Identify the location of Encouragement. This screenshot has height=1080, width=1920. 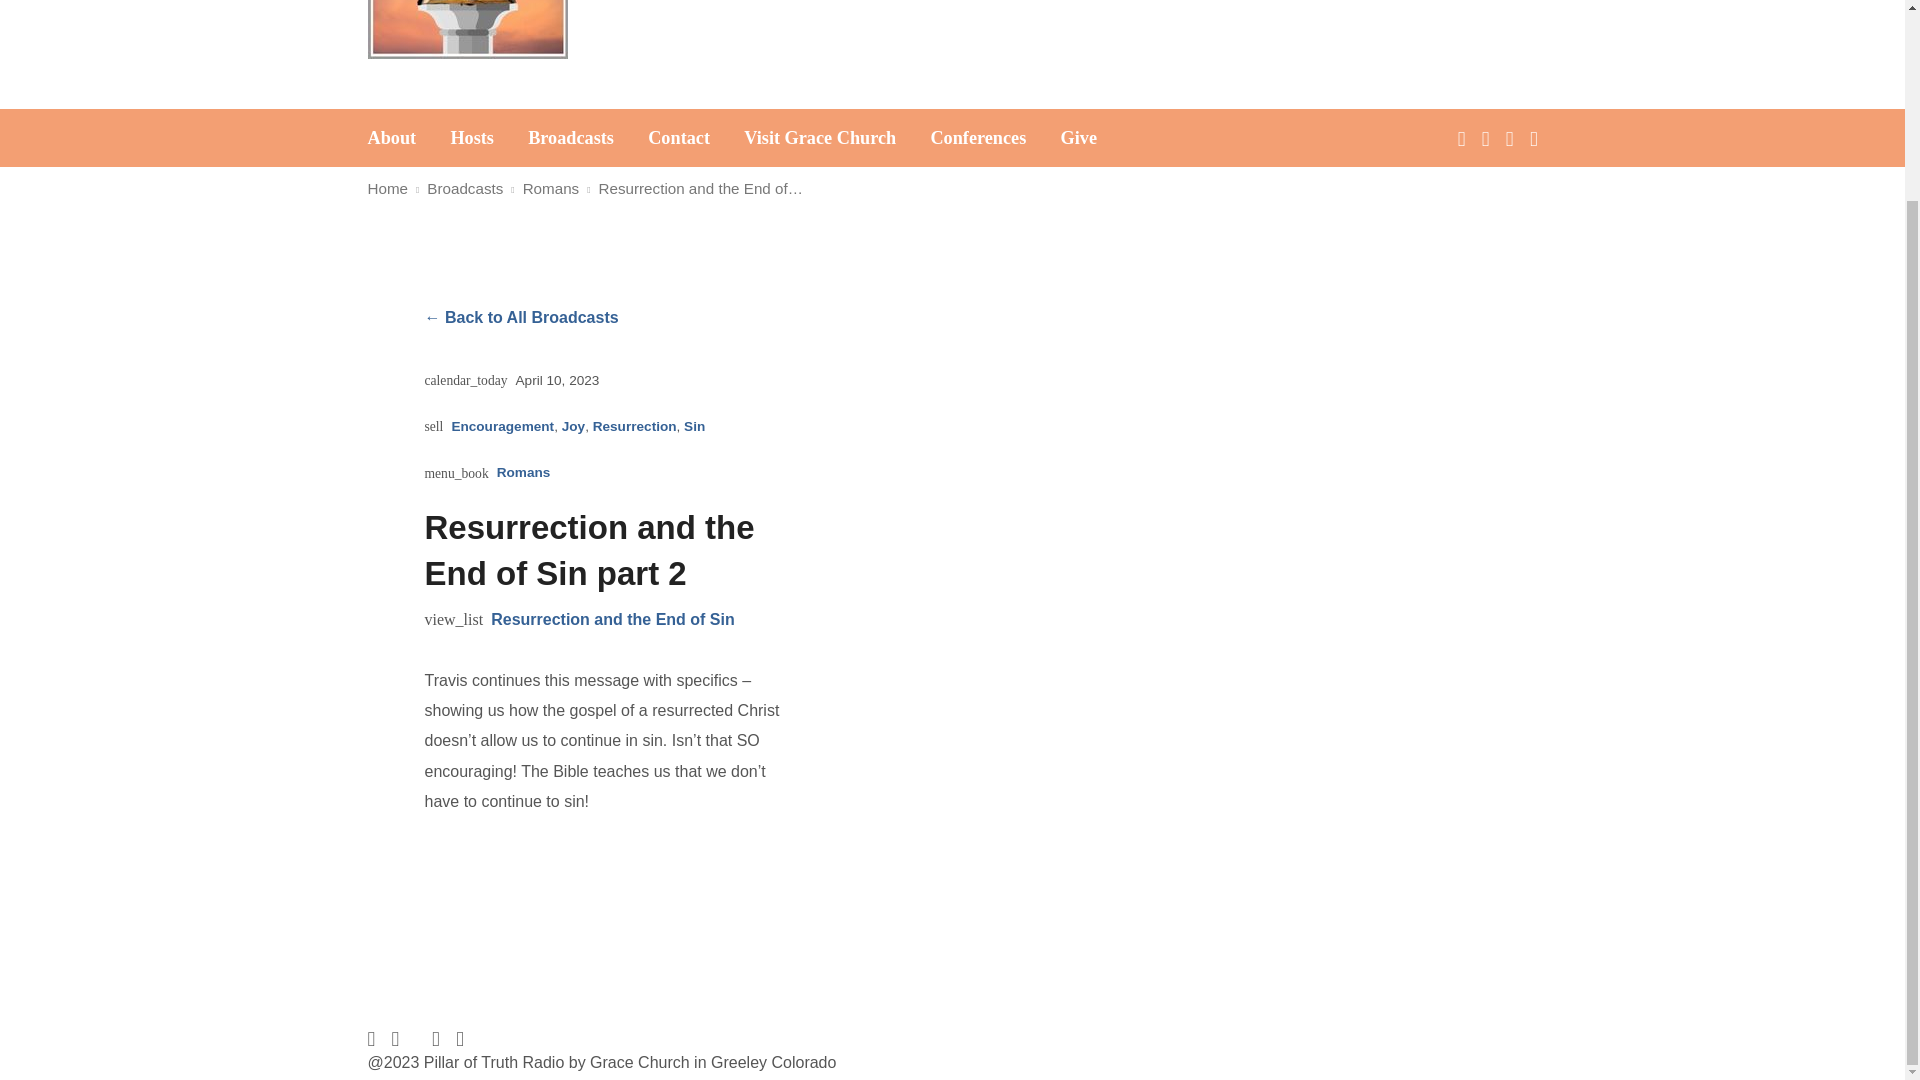
(502, 426).